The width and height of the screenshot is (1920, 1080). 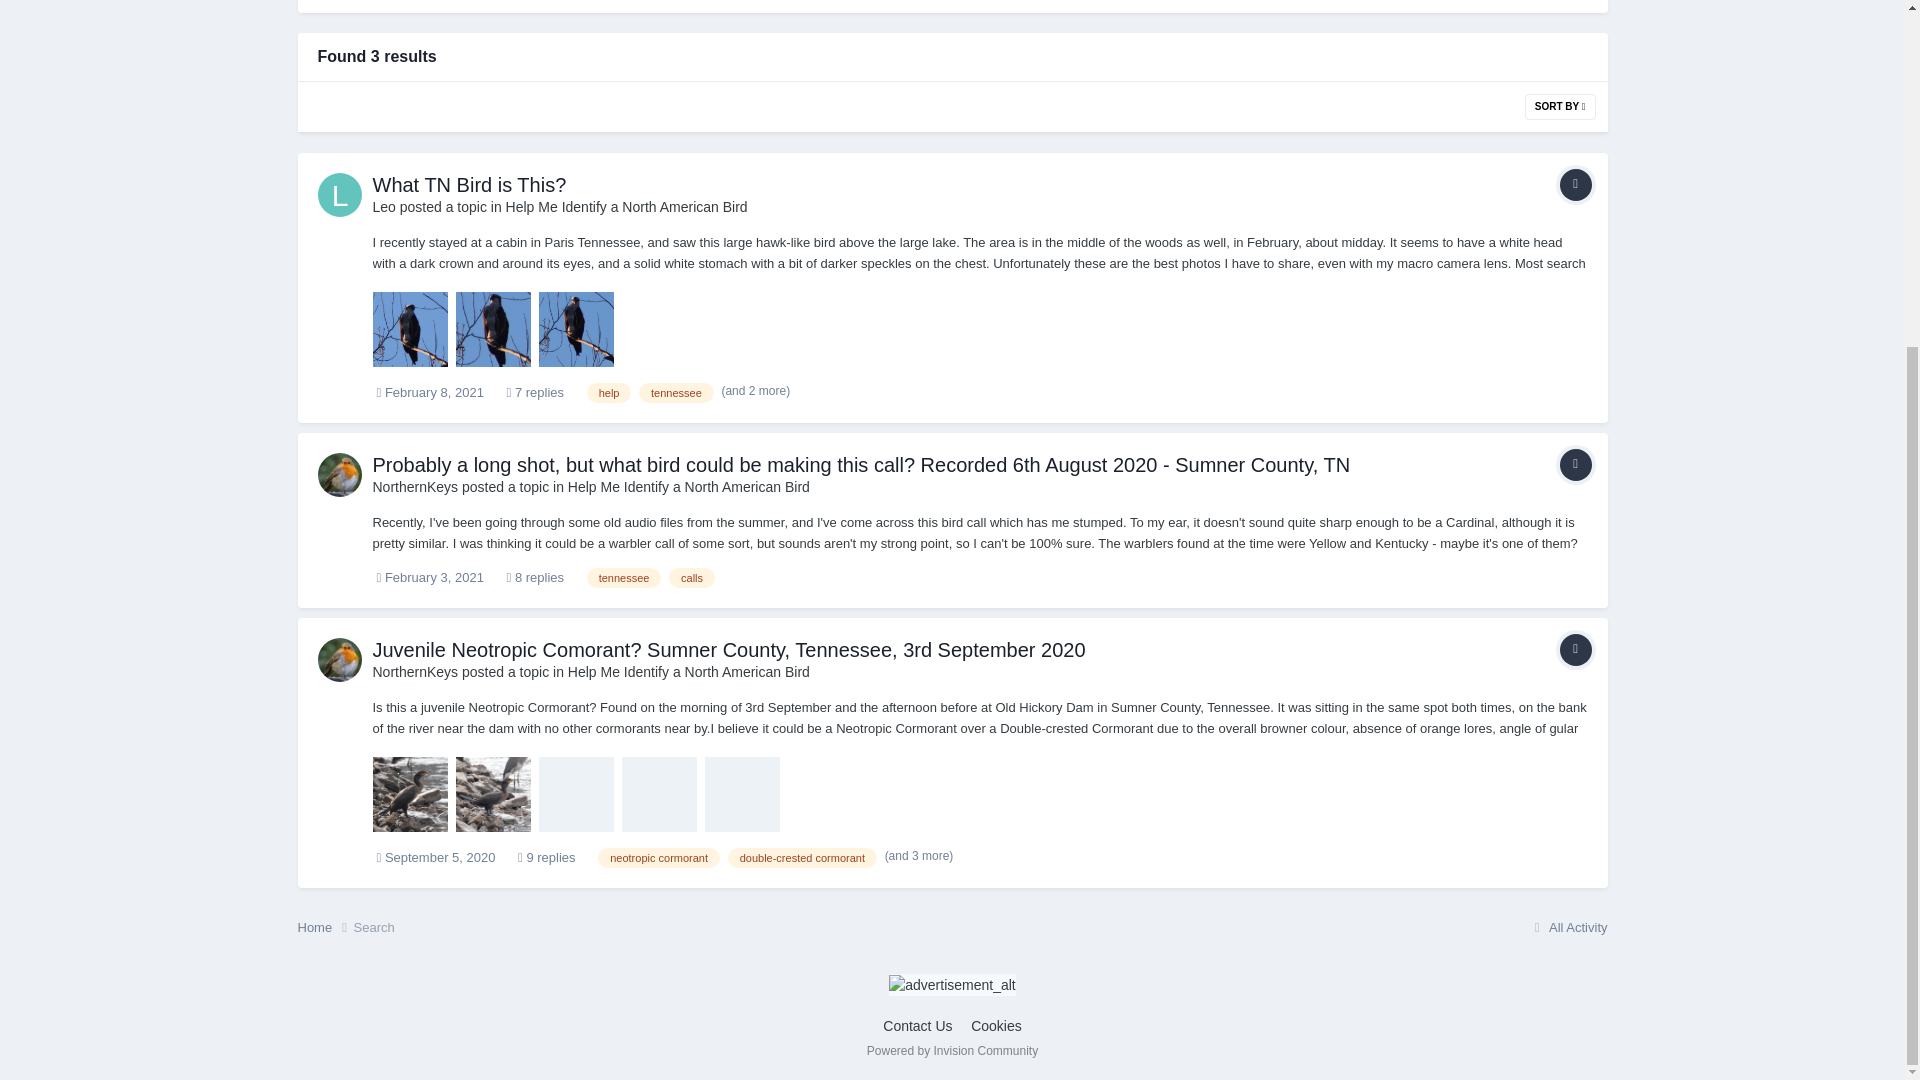 I want to click on Go to NorthernKeys's profile, so click(x=340, y=474).